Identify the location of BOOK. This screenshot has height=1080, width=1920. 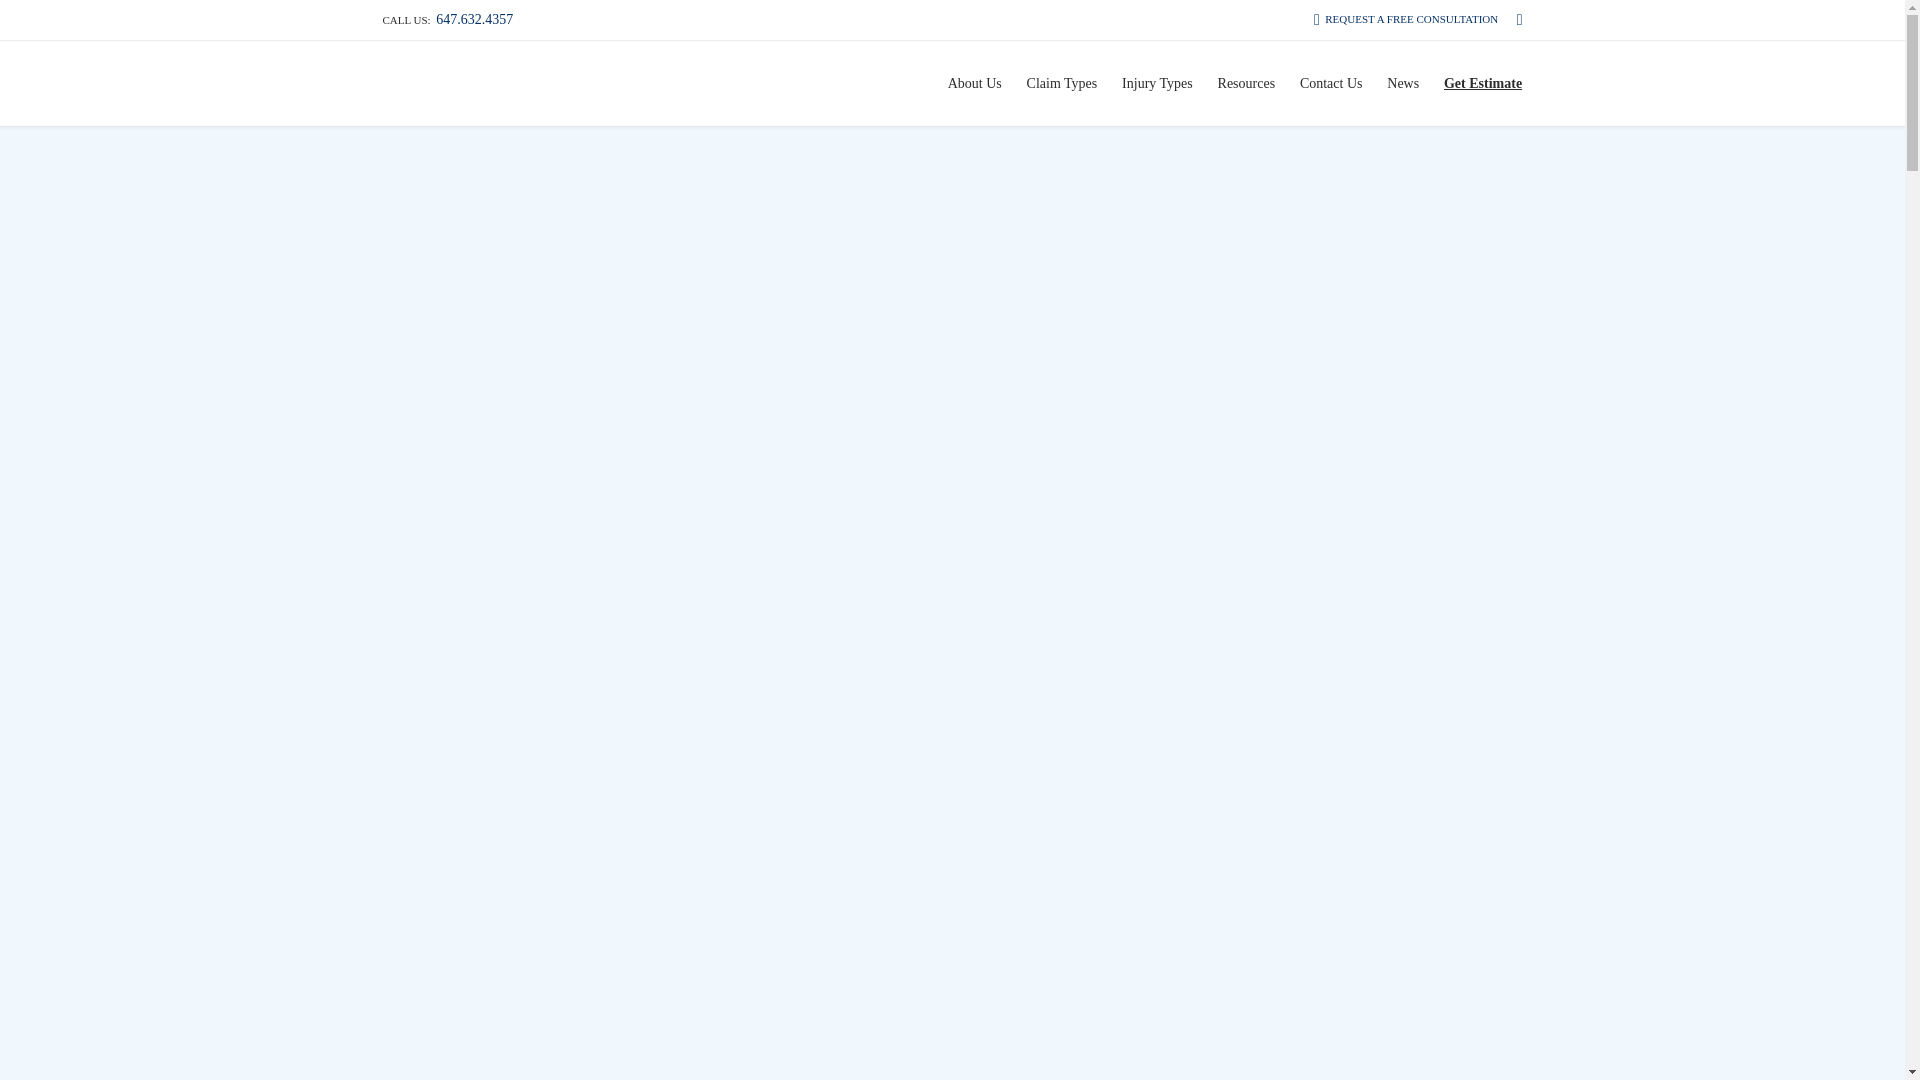
(1029, 692).